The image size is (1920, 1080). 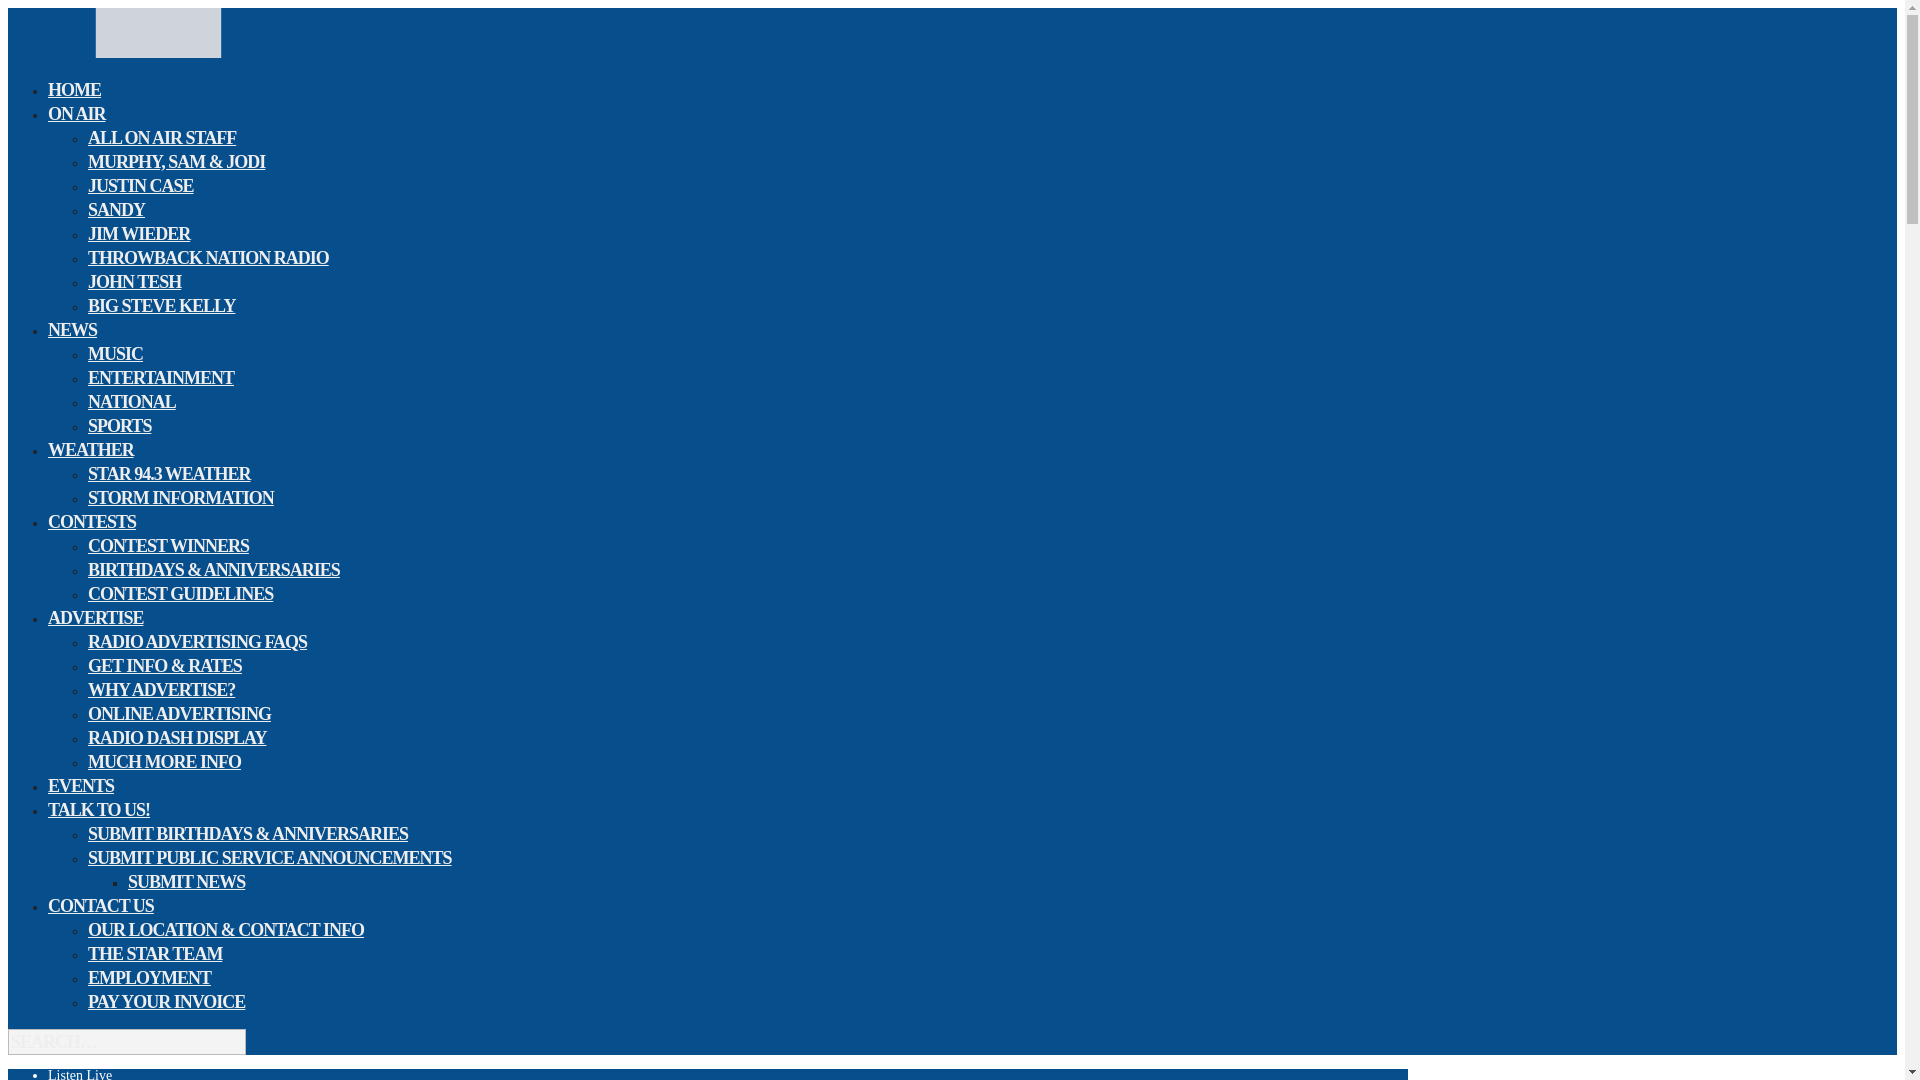 What do you see at coordinates (208, 258) in the screenshot?
I see `THROWBACK NATION RADIO` at bounding box center [208, 258].